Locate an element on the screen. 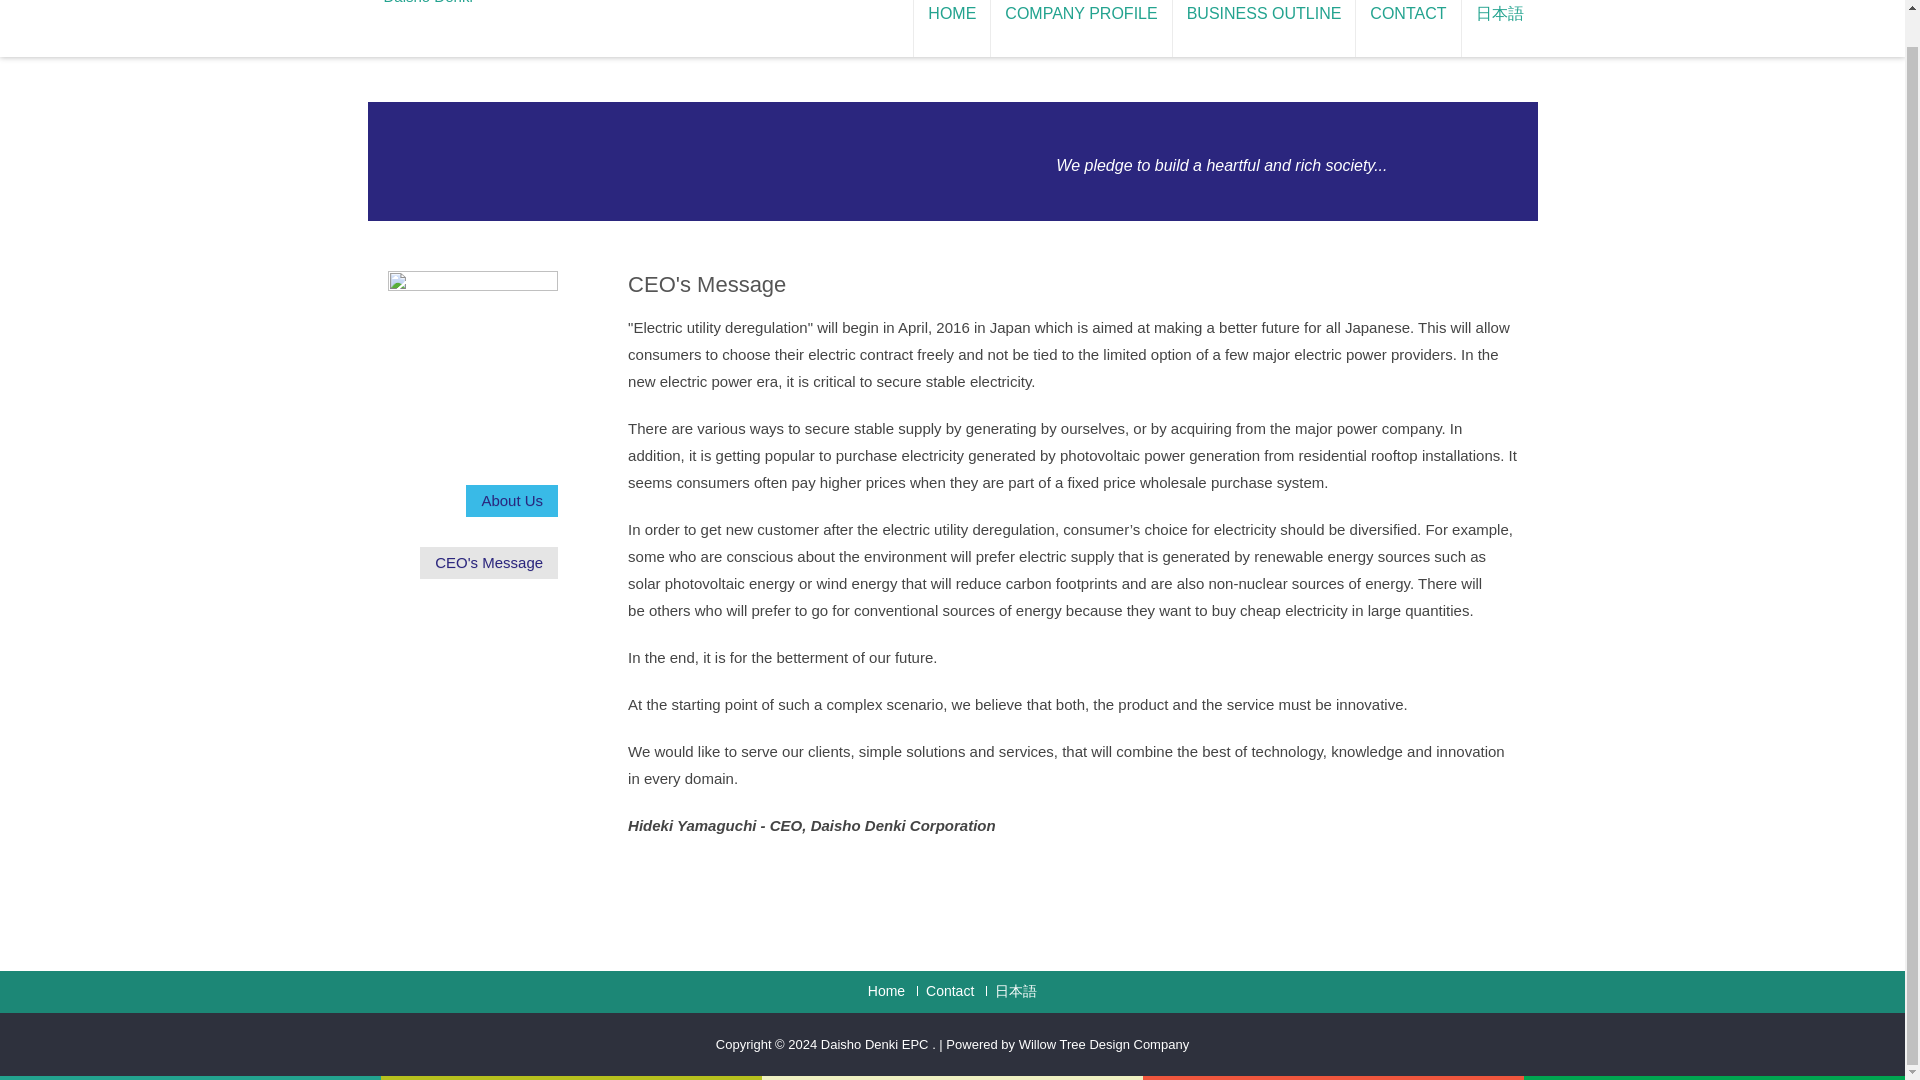 This screenshot has width=1920, height=1080. HOME is located at coordinates (952, 28).